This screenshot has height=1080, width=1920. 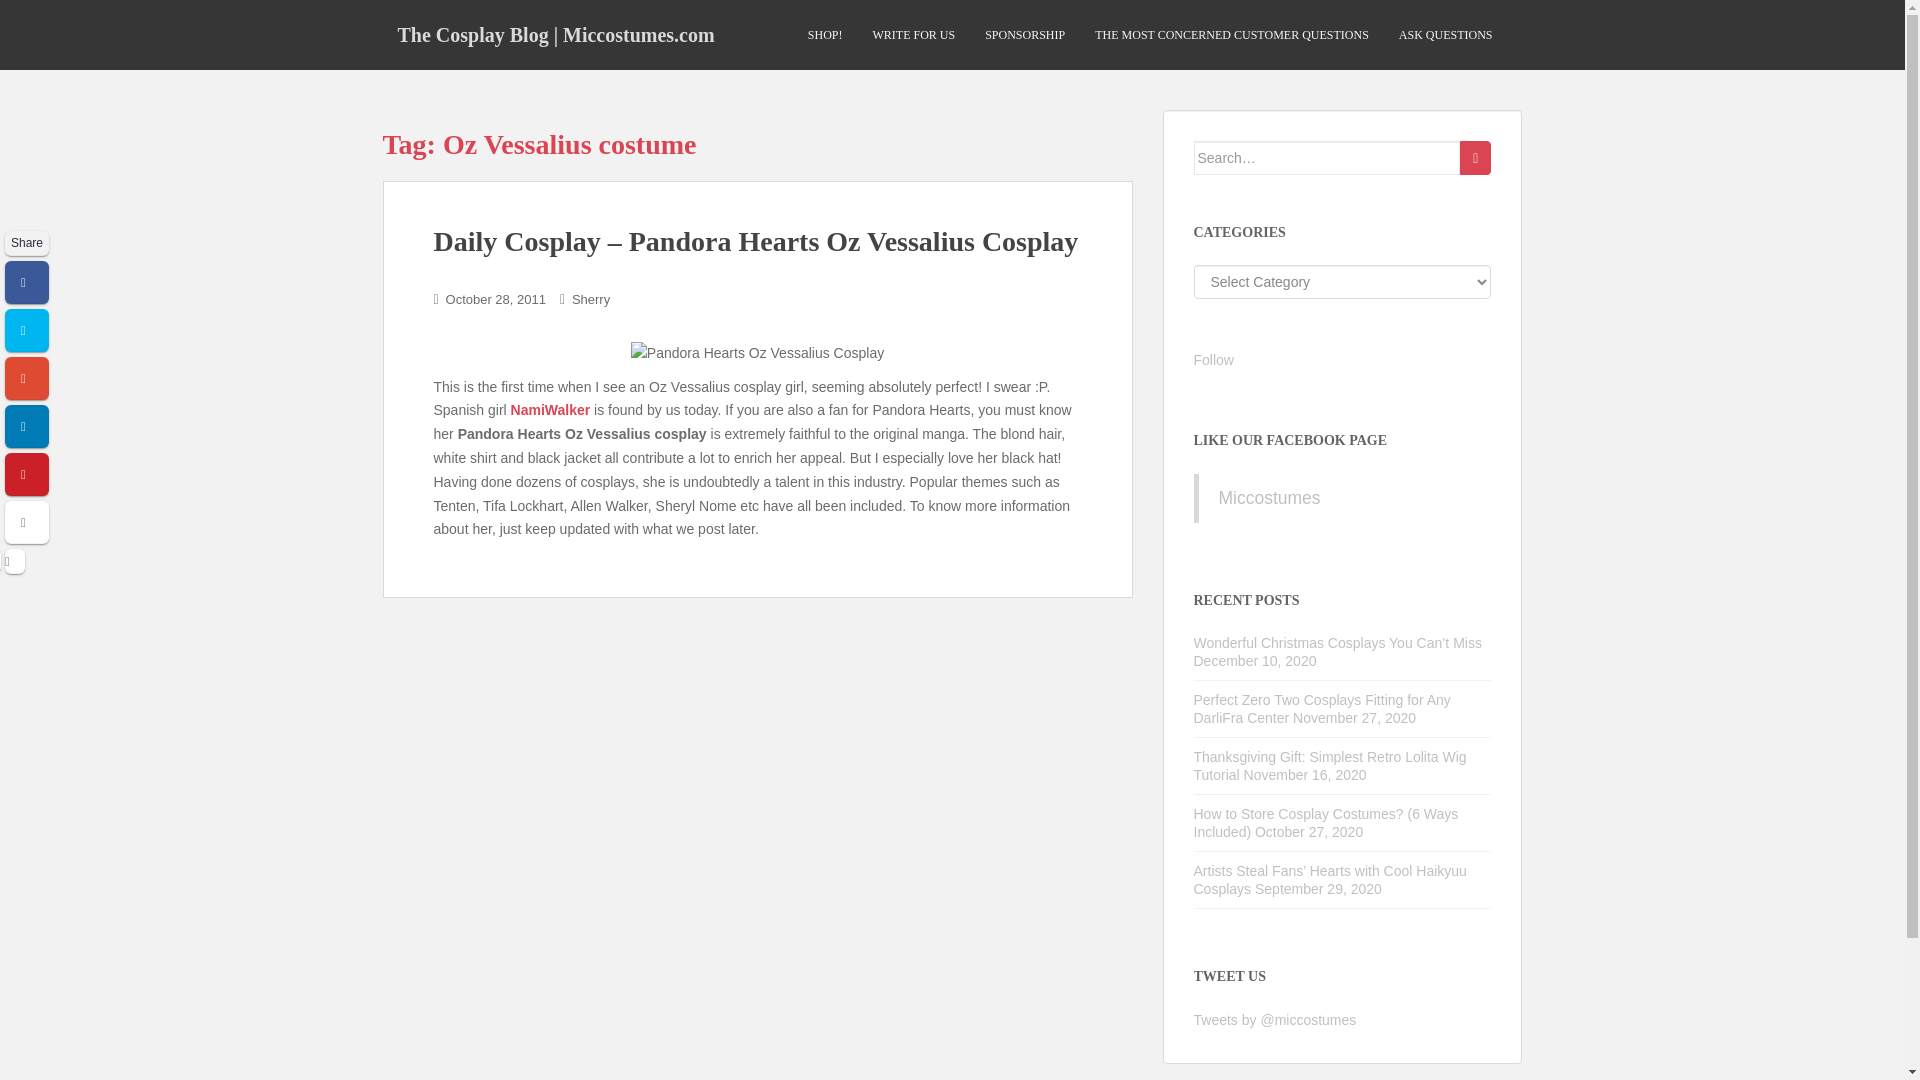 What do you see at coordinates (1231, 35) in the screenshot?
I see `THE MOST CONCERNED CUSTOMER QUESTIONS` at bounding box center [1231, 35].